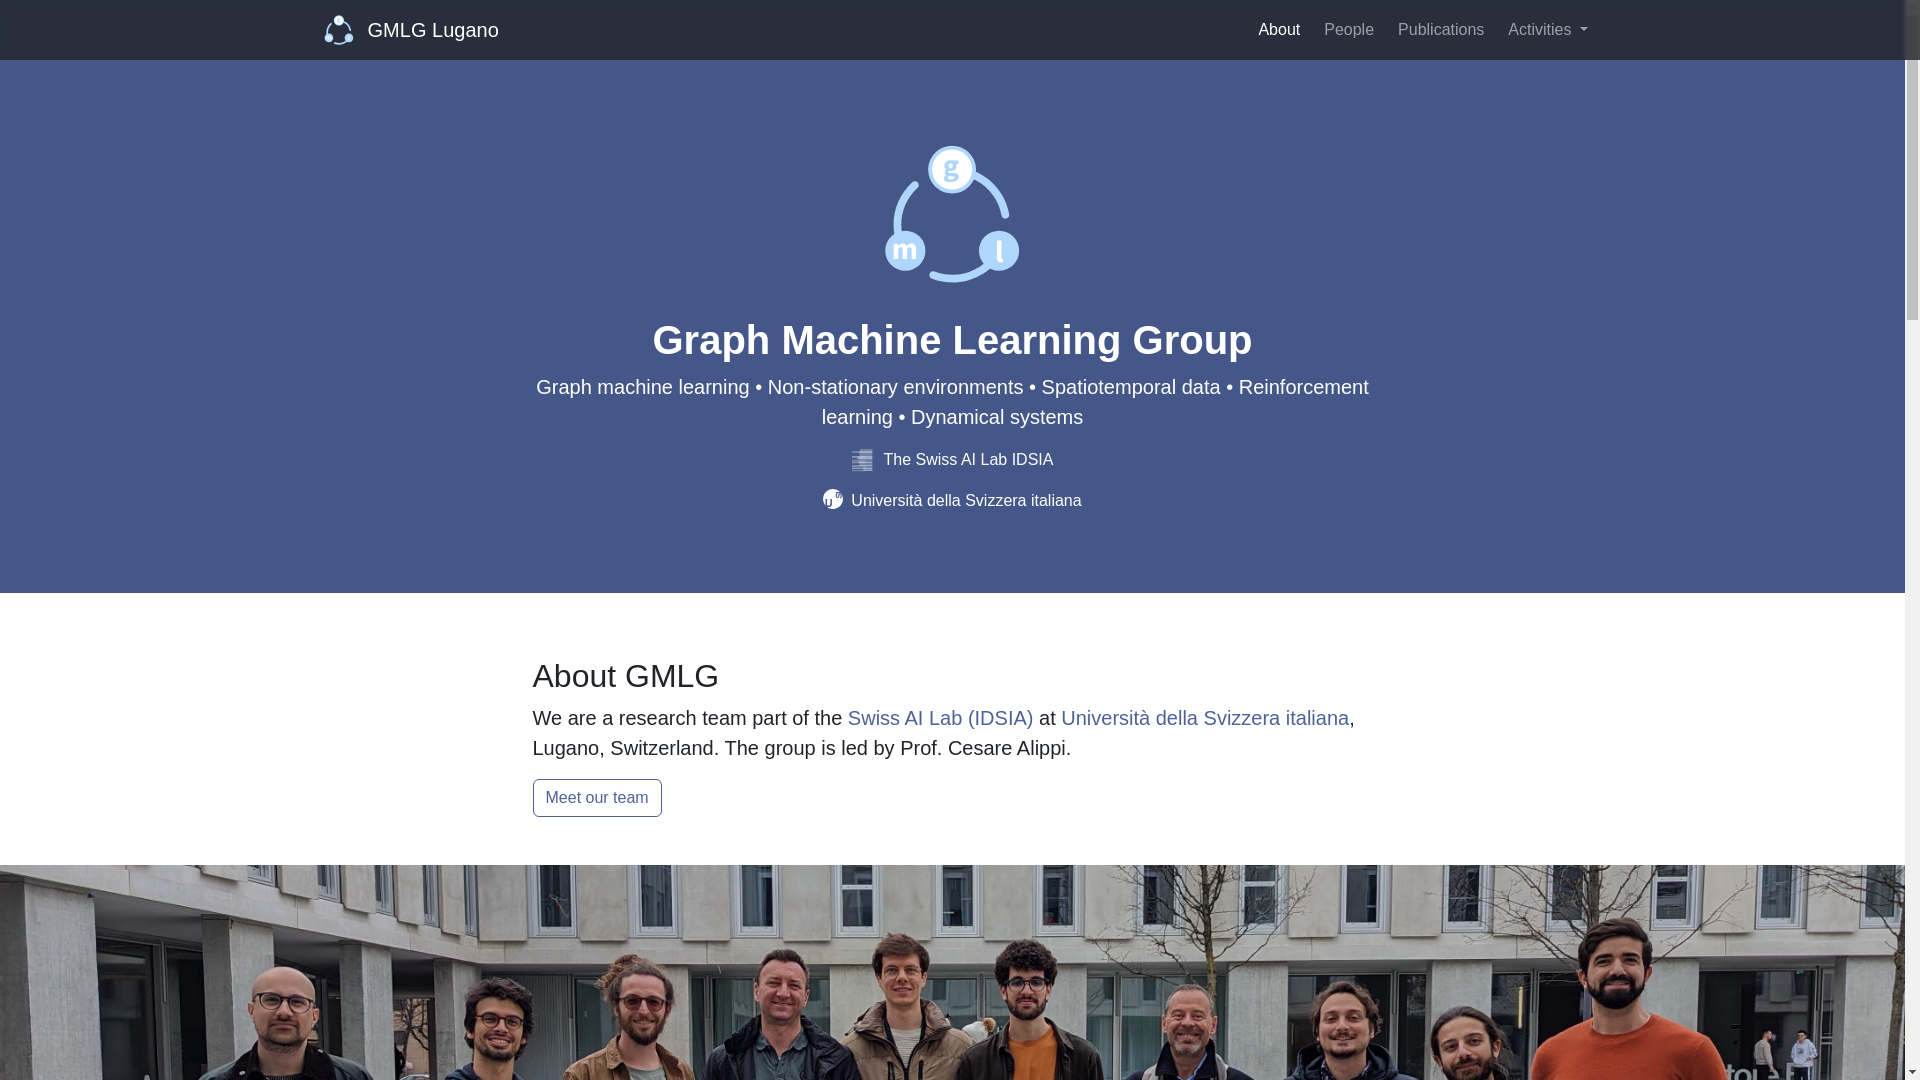 Image resolution: width=1920 pixels, height=1080 pixels. Describe the element at coordinates (1547, 29) in the screenshot. I see `Activities` at that location.